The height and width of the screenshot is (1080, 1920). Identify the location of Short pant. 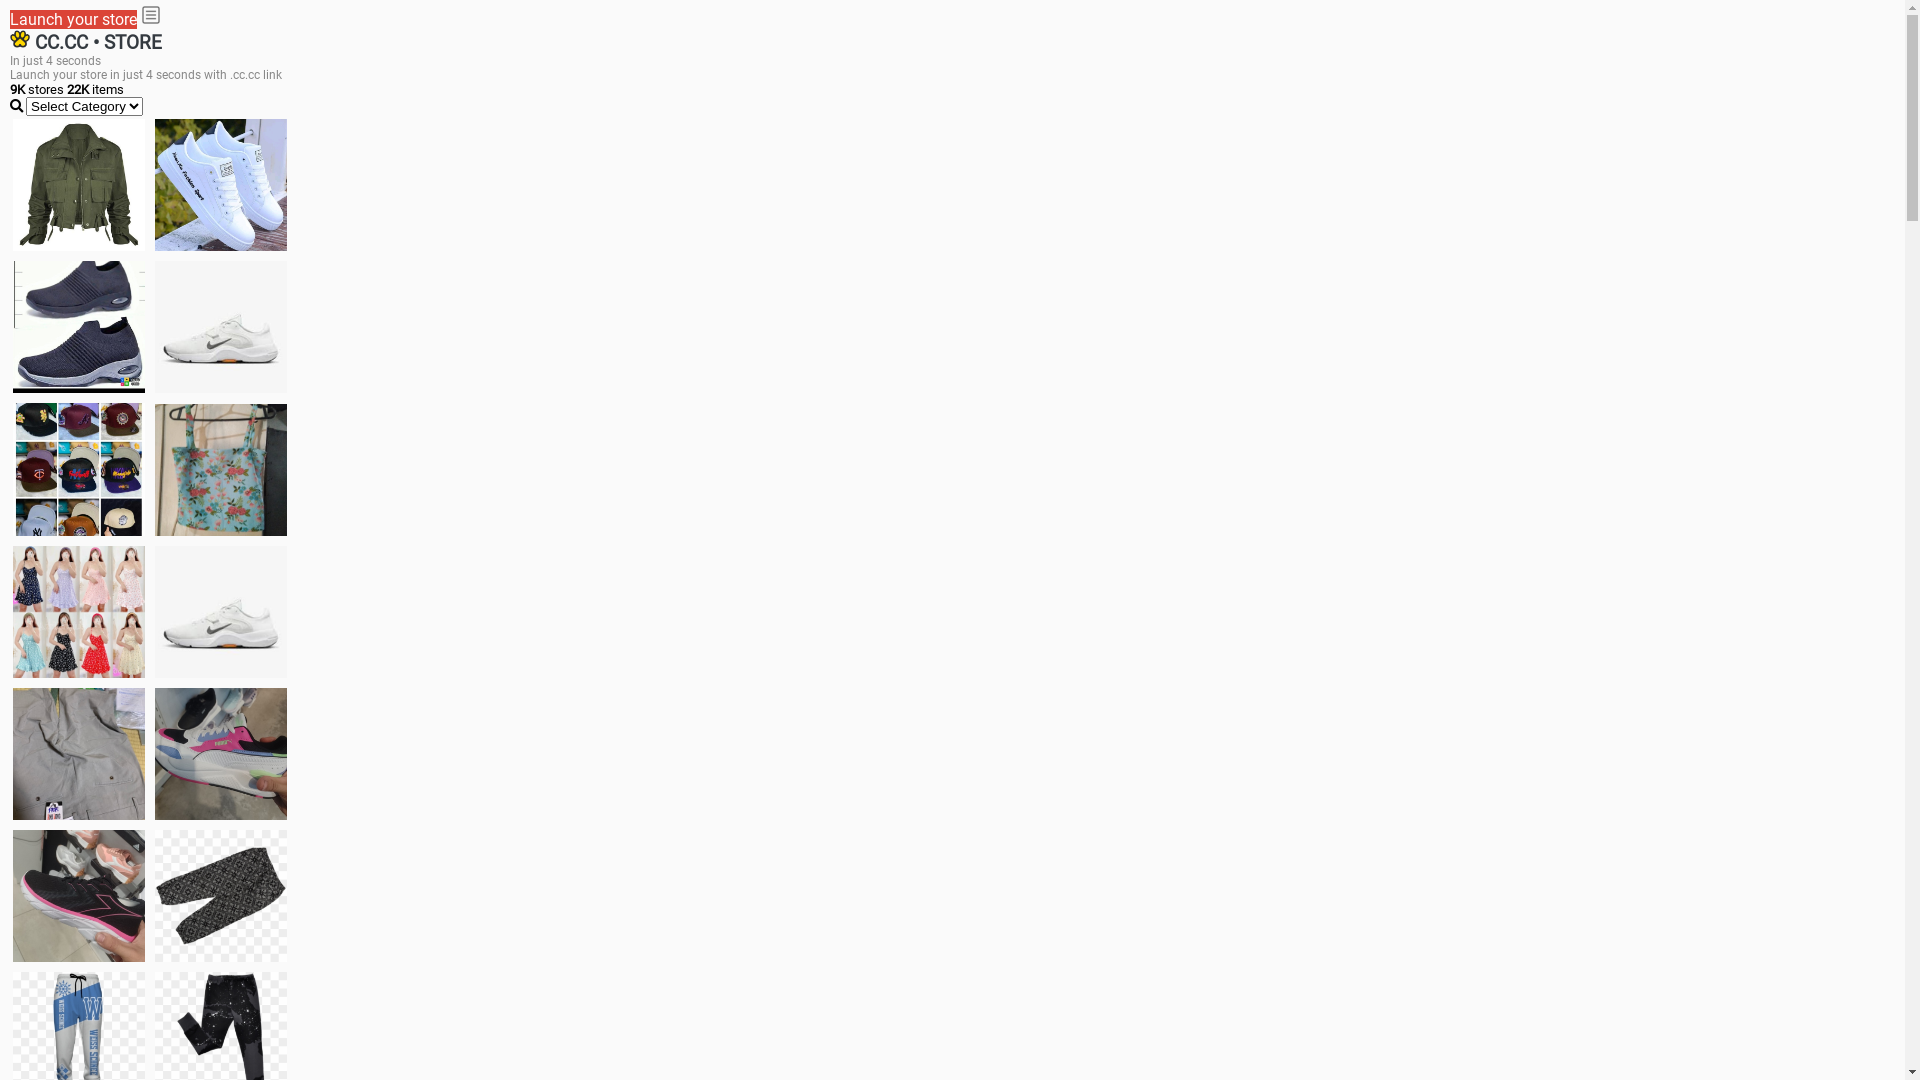
(221, 896).